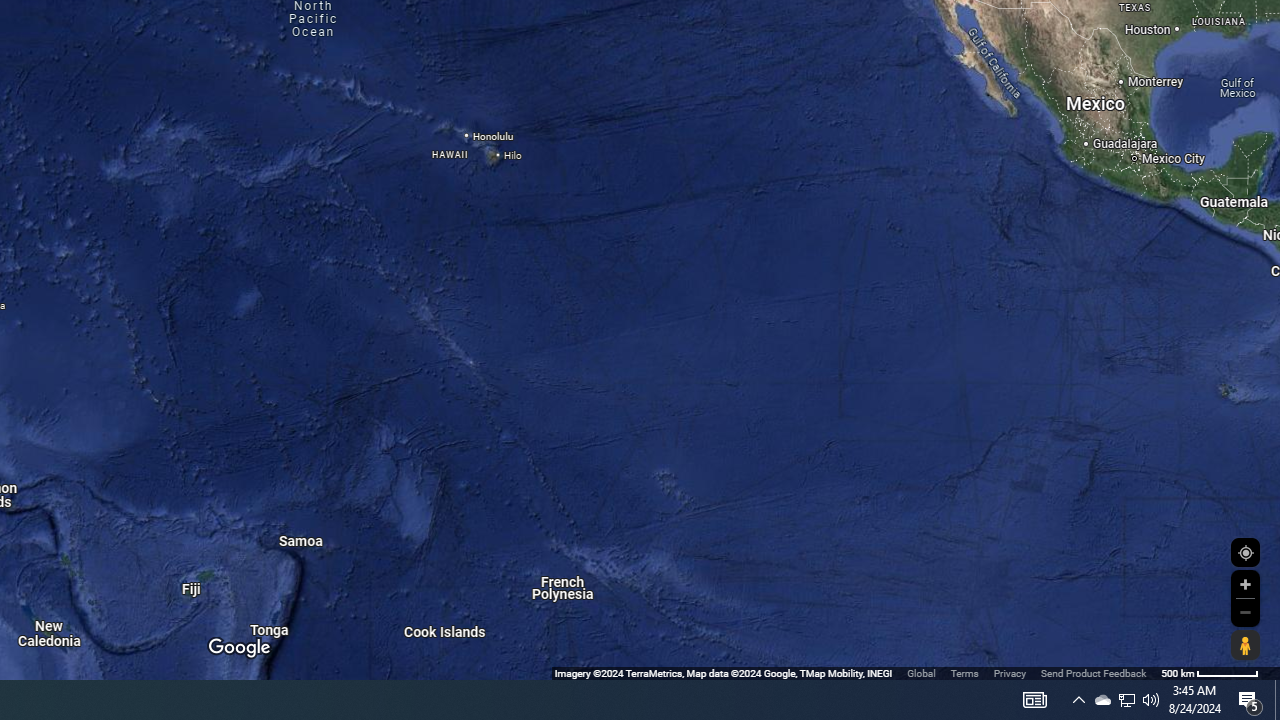 The height and width of the screenshot is (720, 1280). What do you see at coordinates (921, 672) in the screenshot?
I see `Global` at bounding box center [921, 672].